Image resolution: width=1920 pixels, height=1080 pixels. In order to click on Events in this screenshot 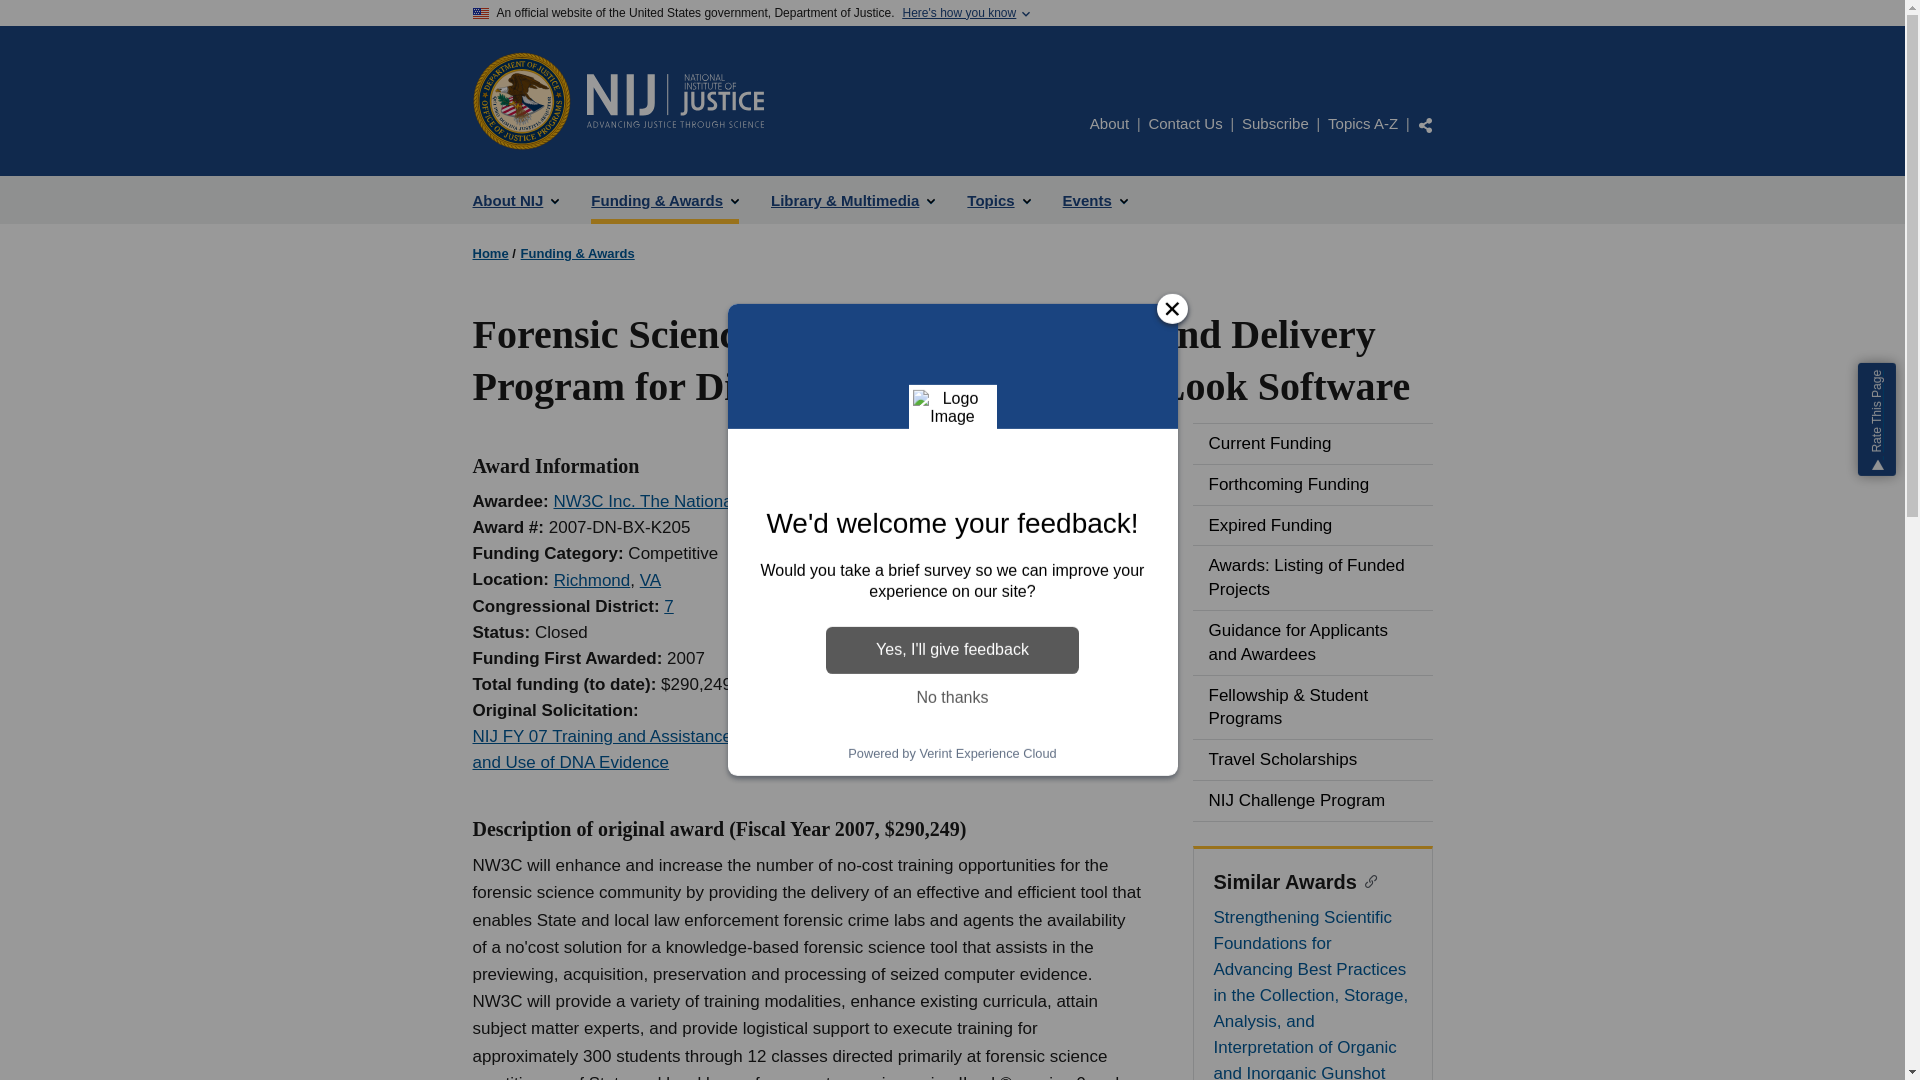, I will do `click(1095, 200)`.